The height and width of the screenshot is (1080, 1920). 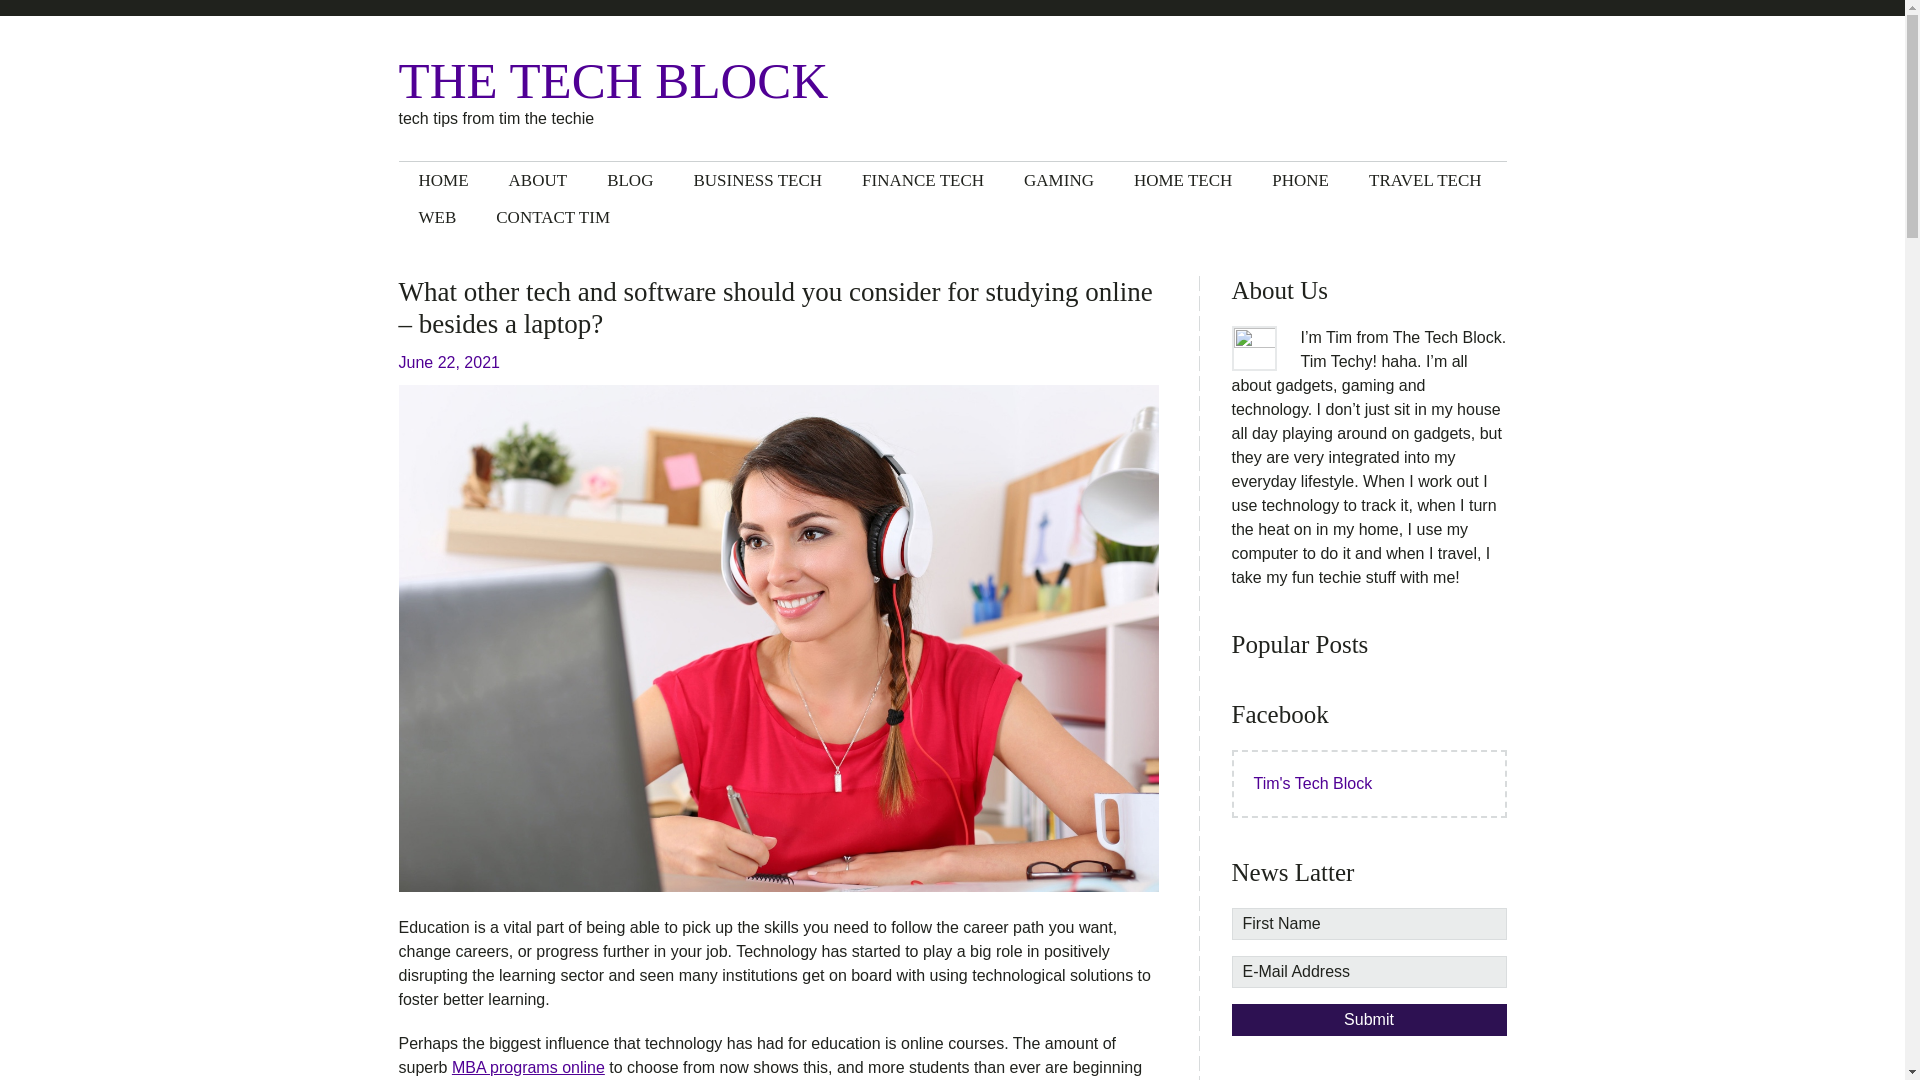 What do you see at coordinates (436, 217) in the screenshot?
I see `WEB` at bounding box center [436, 217].